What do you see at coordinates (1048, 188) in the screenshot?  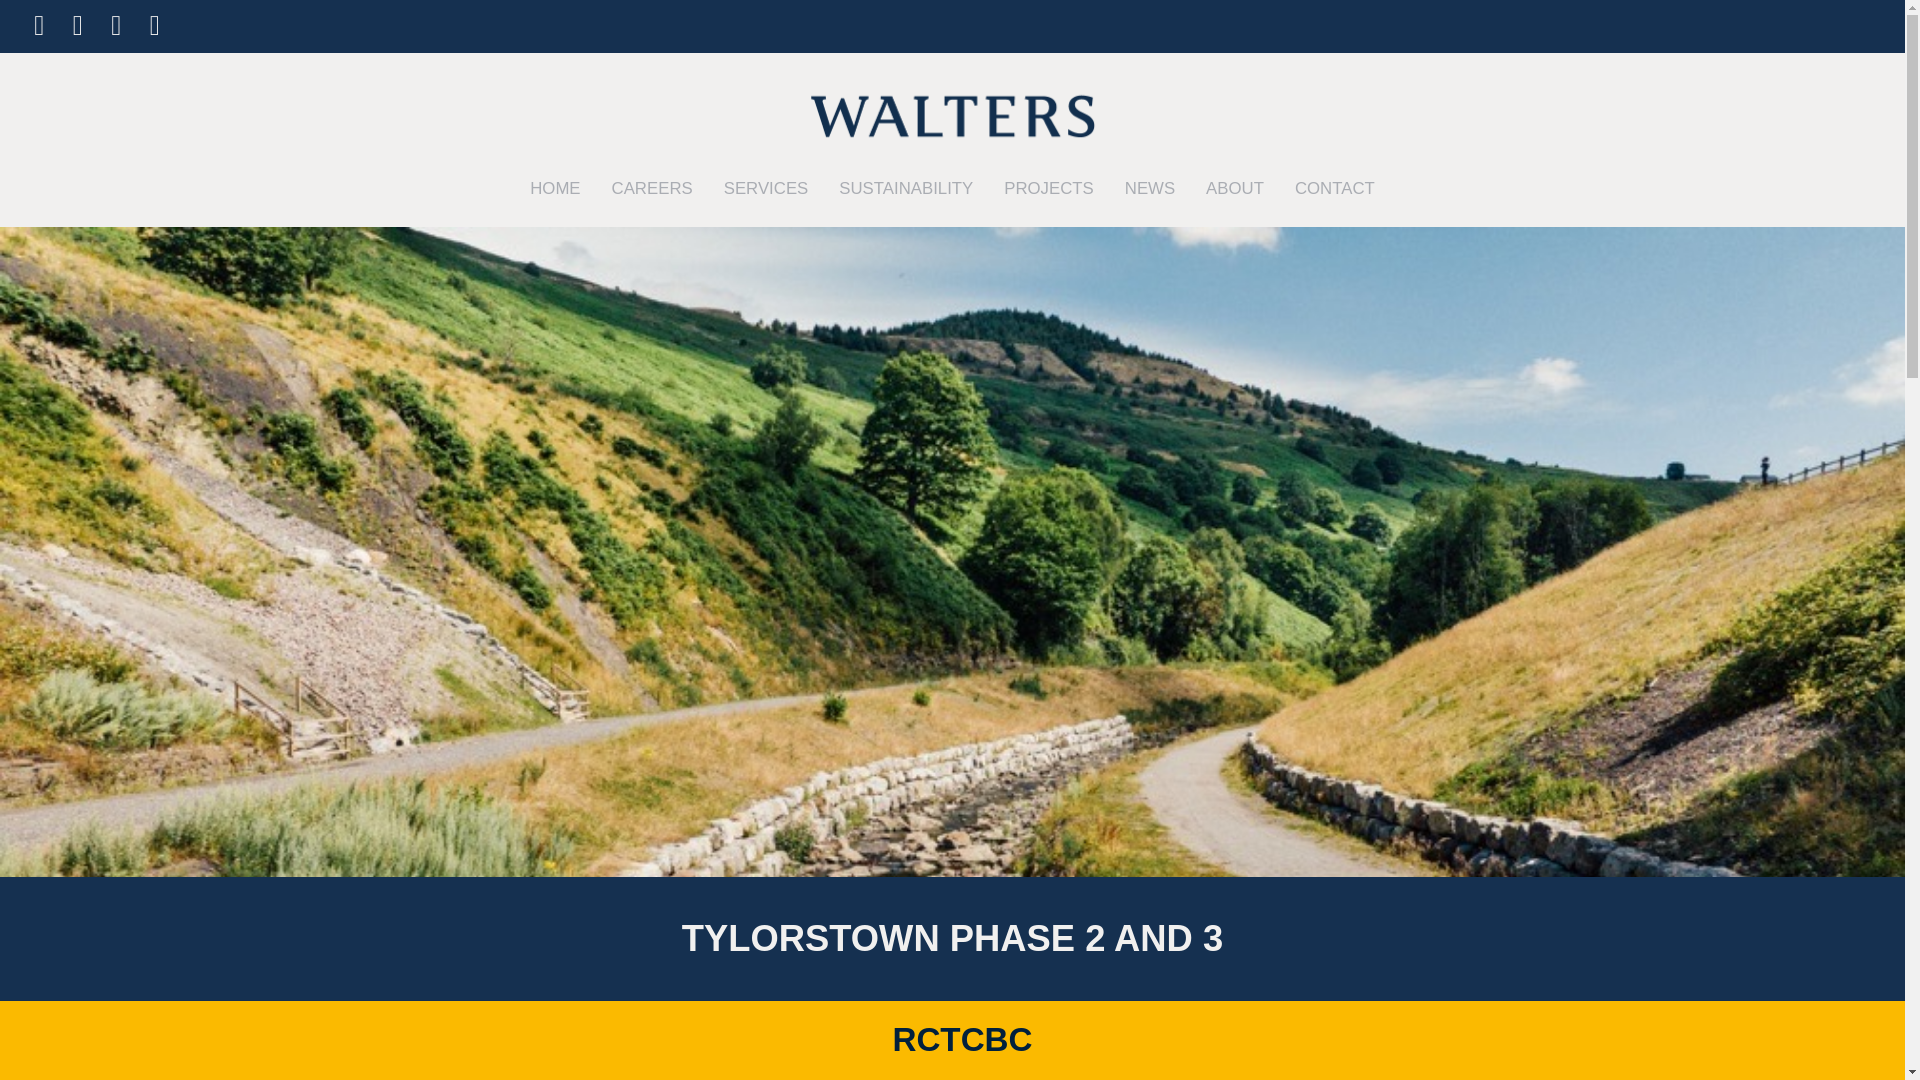 I see `PROJECTS` at bounding box center [1048, 188].